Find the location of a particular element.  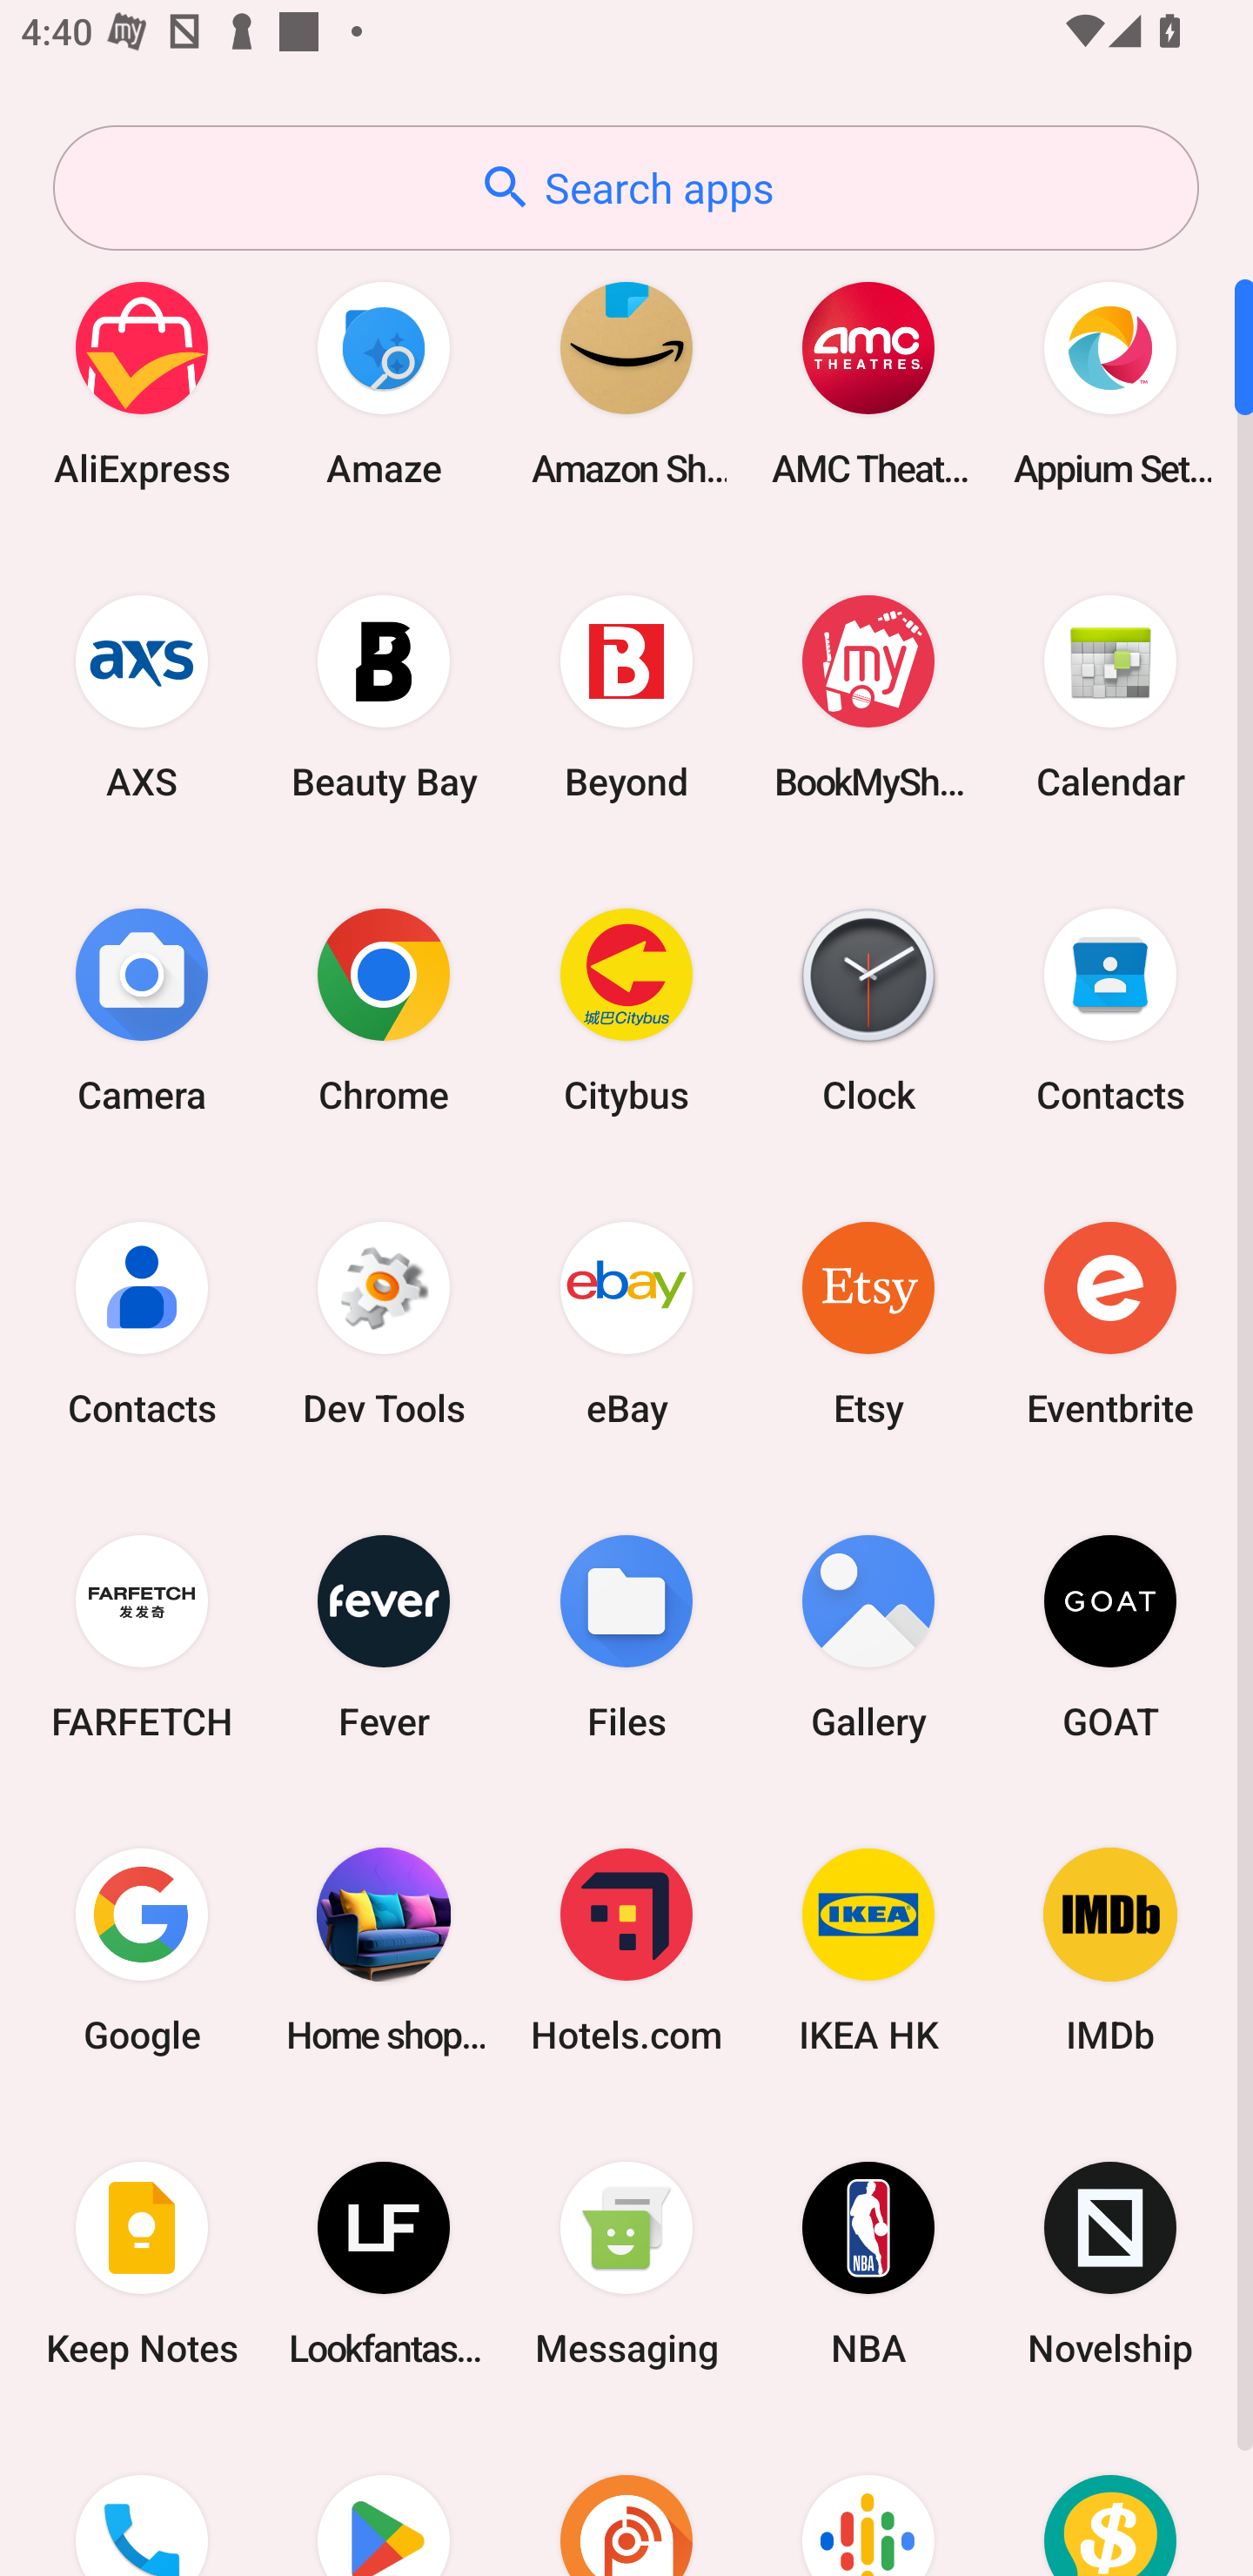

Eventbrite is located at coordinates (1110, 1323).